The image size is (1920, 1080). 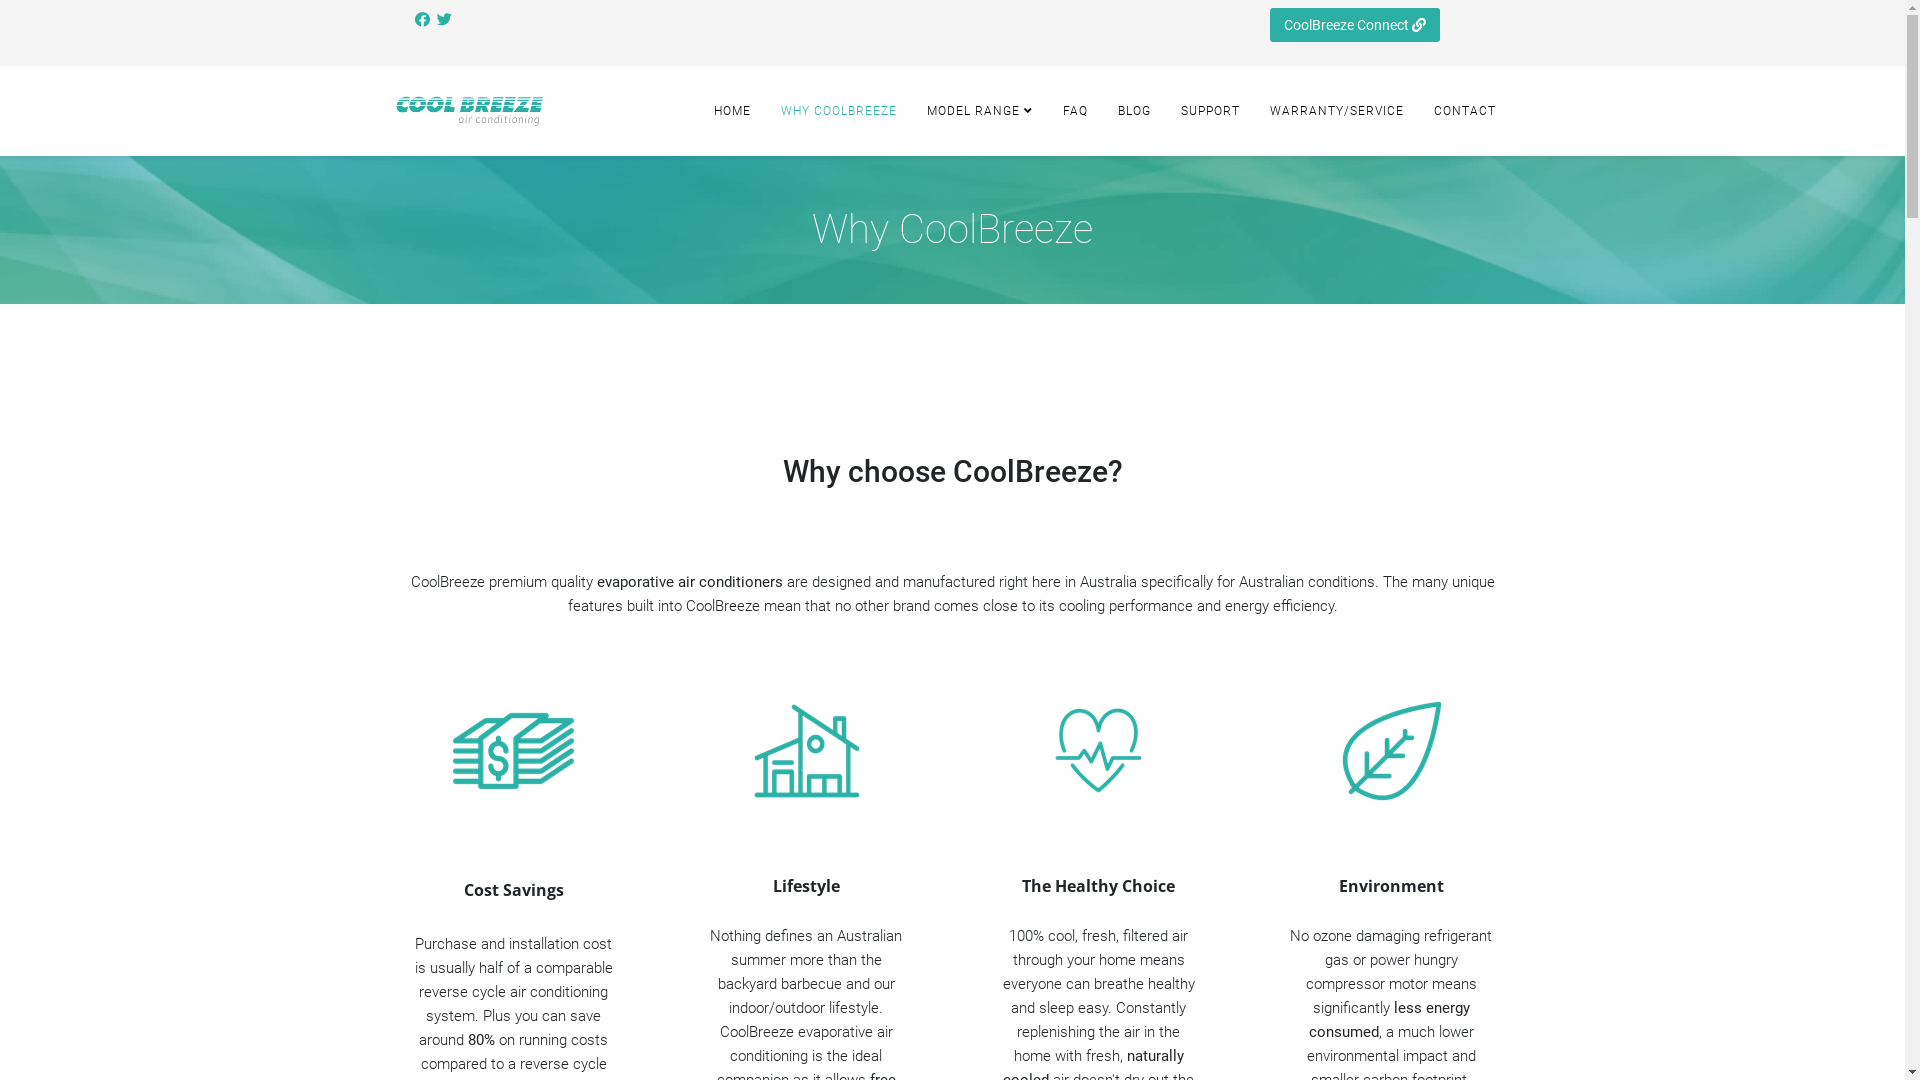 What do you see at coordinates (424, 20) in the screenshot?
I see ` ` at bounding box center [424, 20].